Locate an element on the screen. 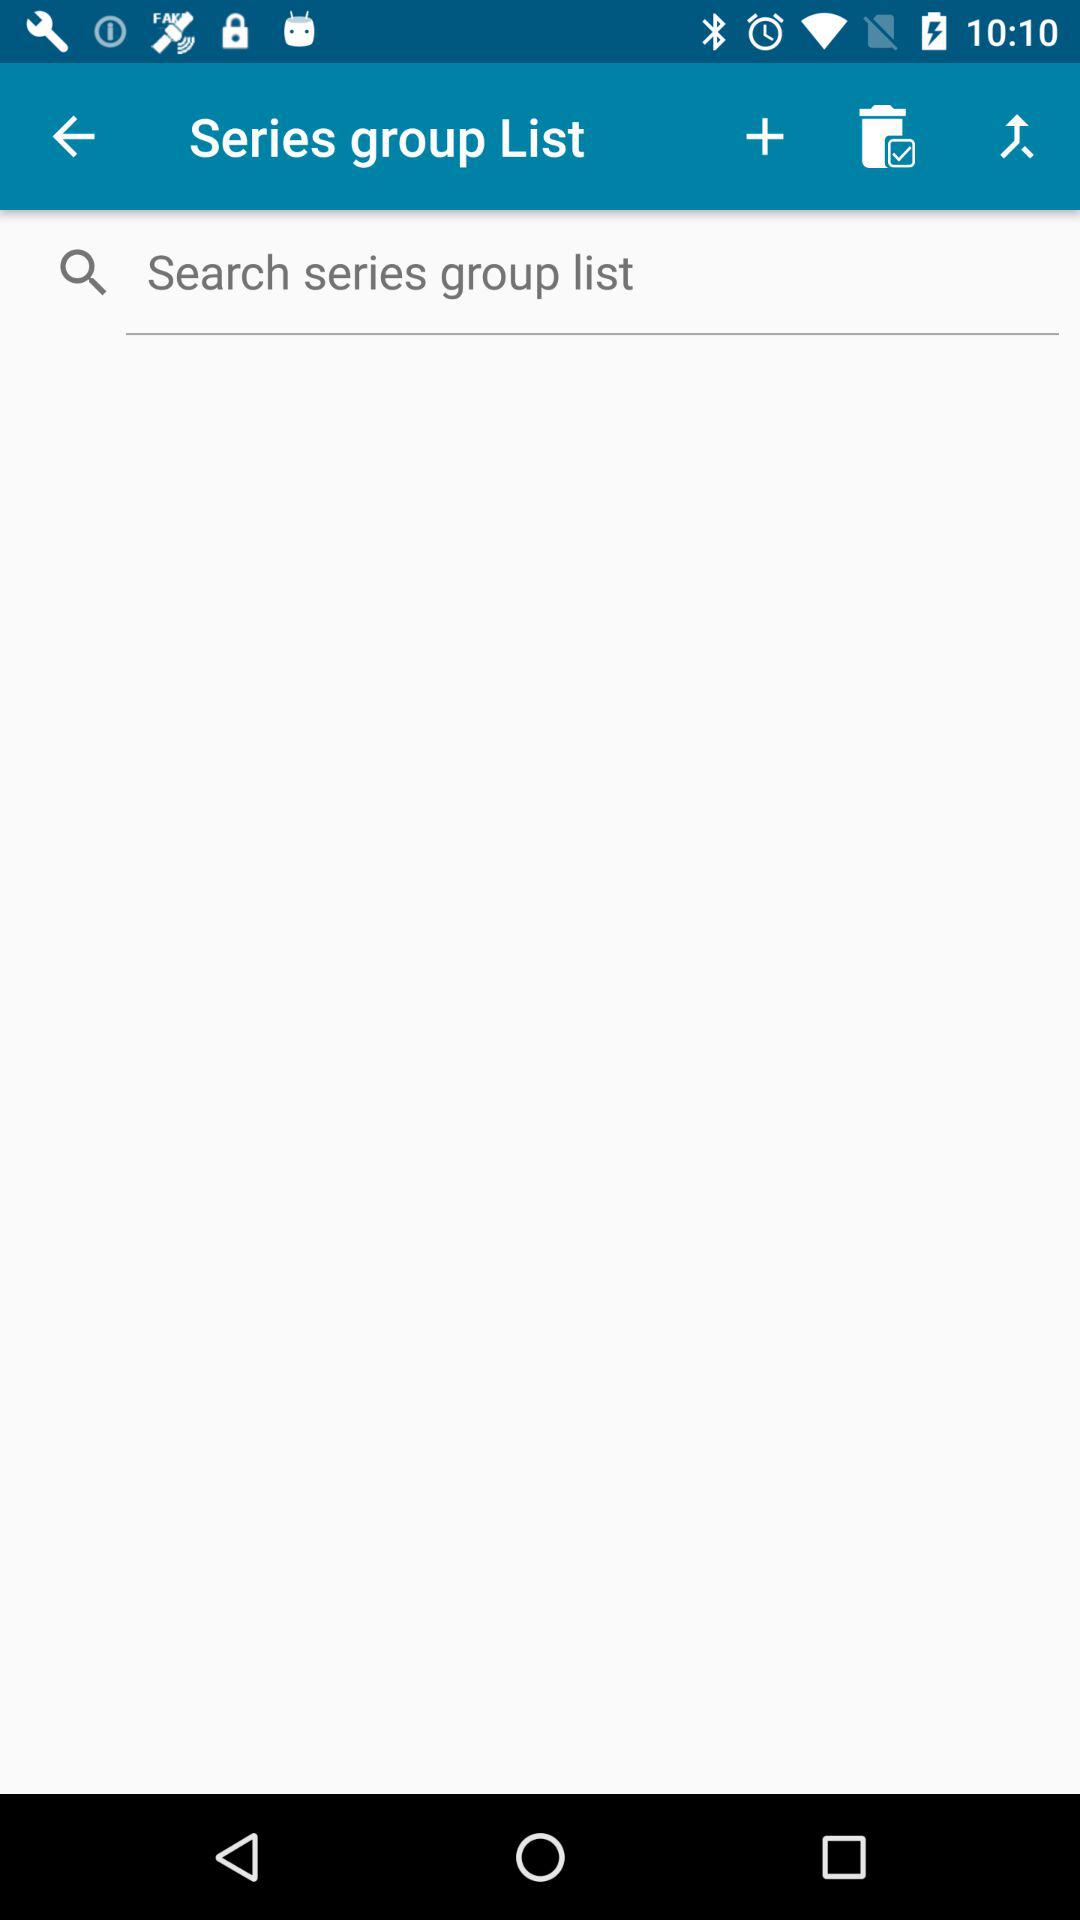  search bar is located at coordinates (592, 271).